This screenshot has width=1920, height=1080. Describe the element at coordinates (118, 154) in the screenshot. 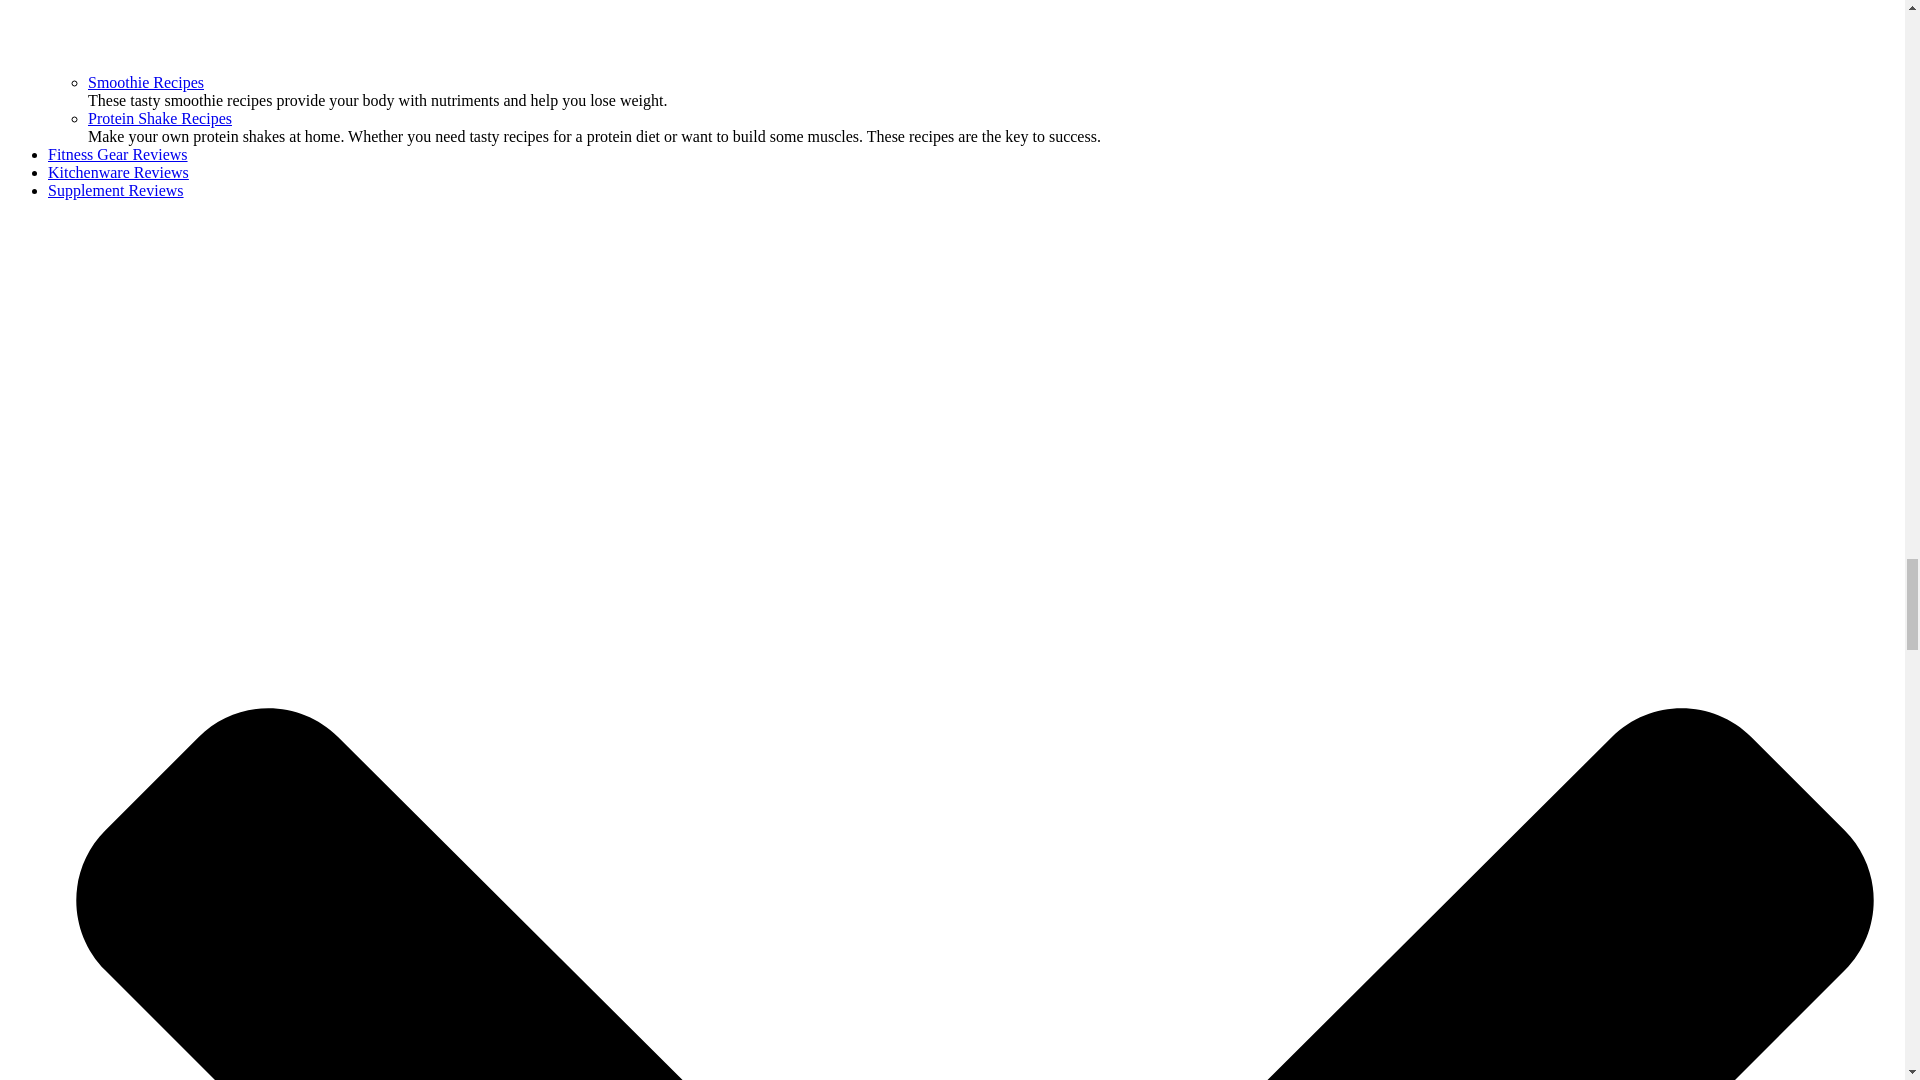

I see `Fitness Gear Reviews` at that location.